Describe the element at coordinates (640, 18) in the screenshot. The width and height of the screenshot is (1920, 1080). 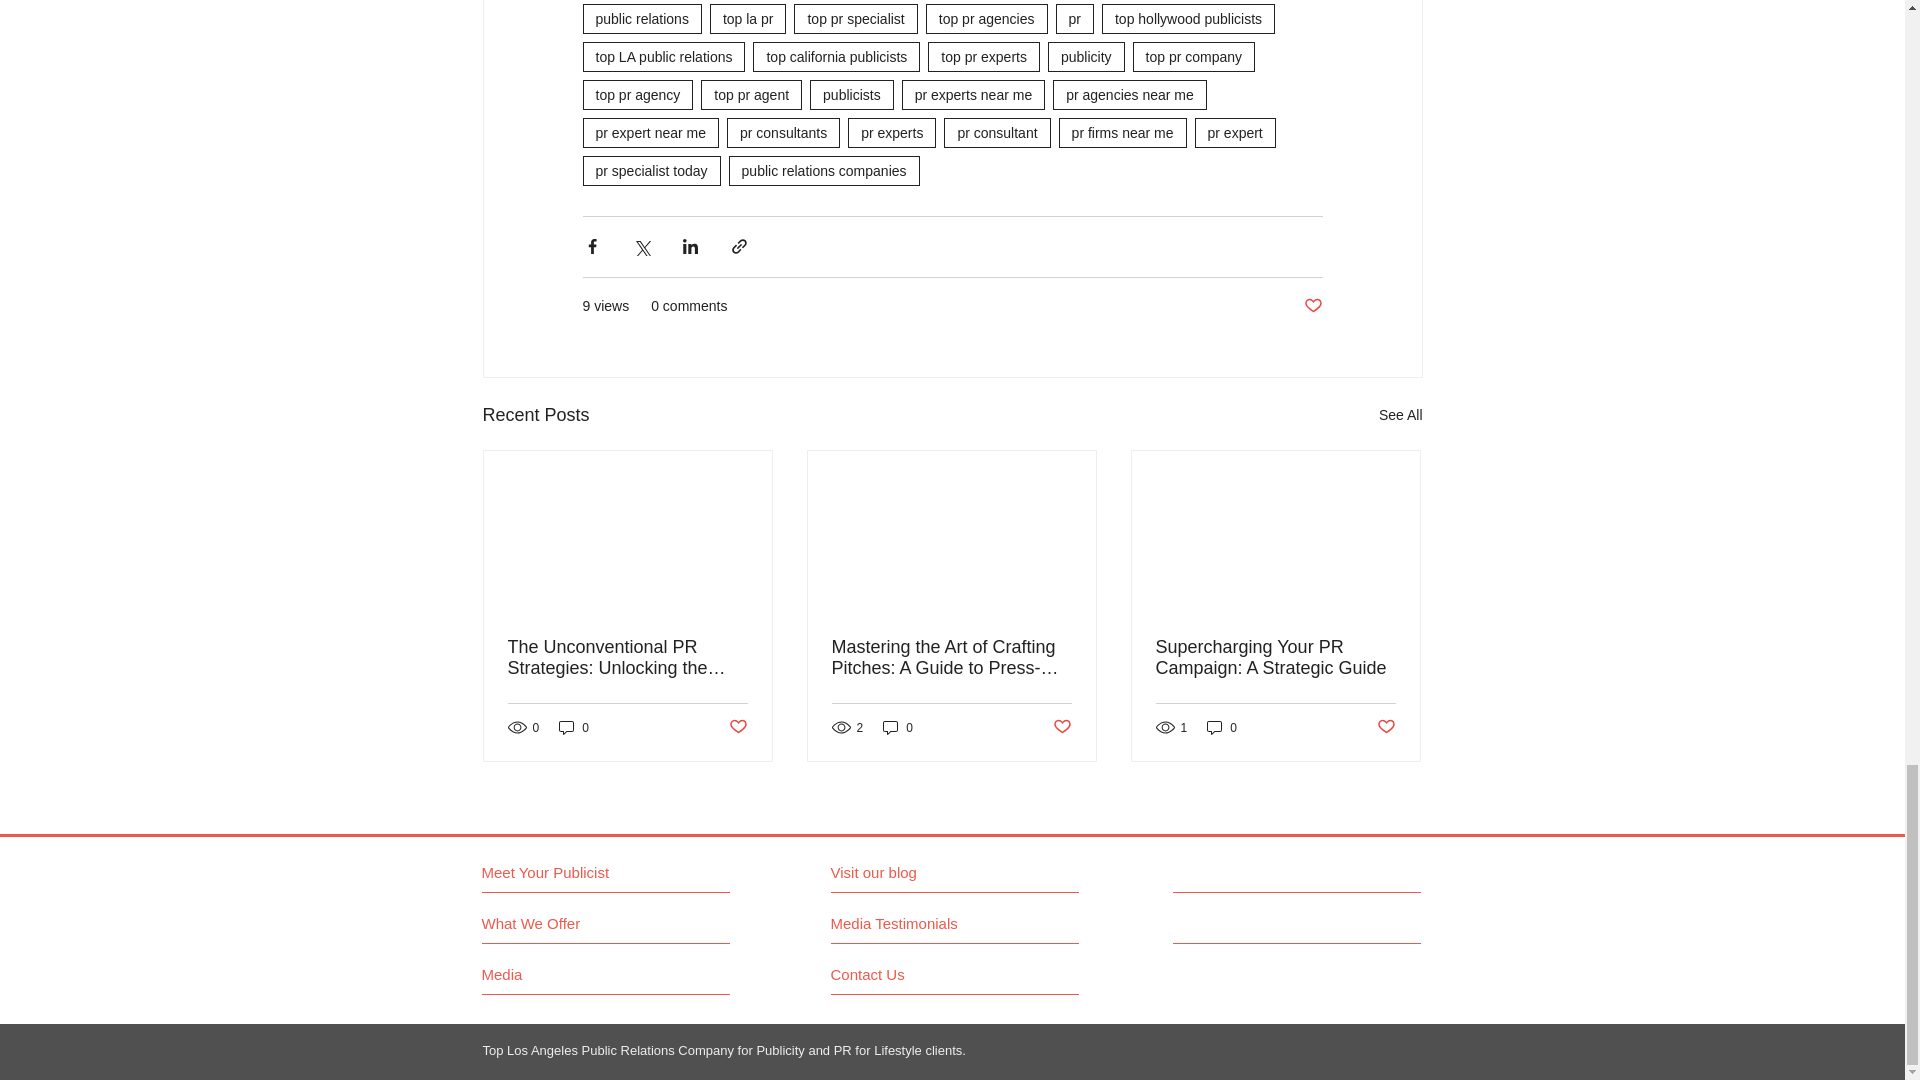
I see `public relations` at that location.